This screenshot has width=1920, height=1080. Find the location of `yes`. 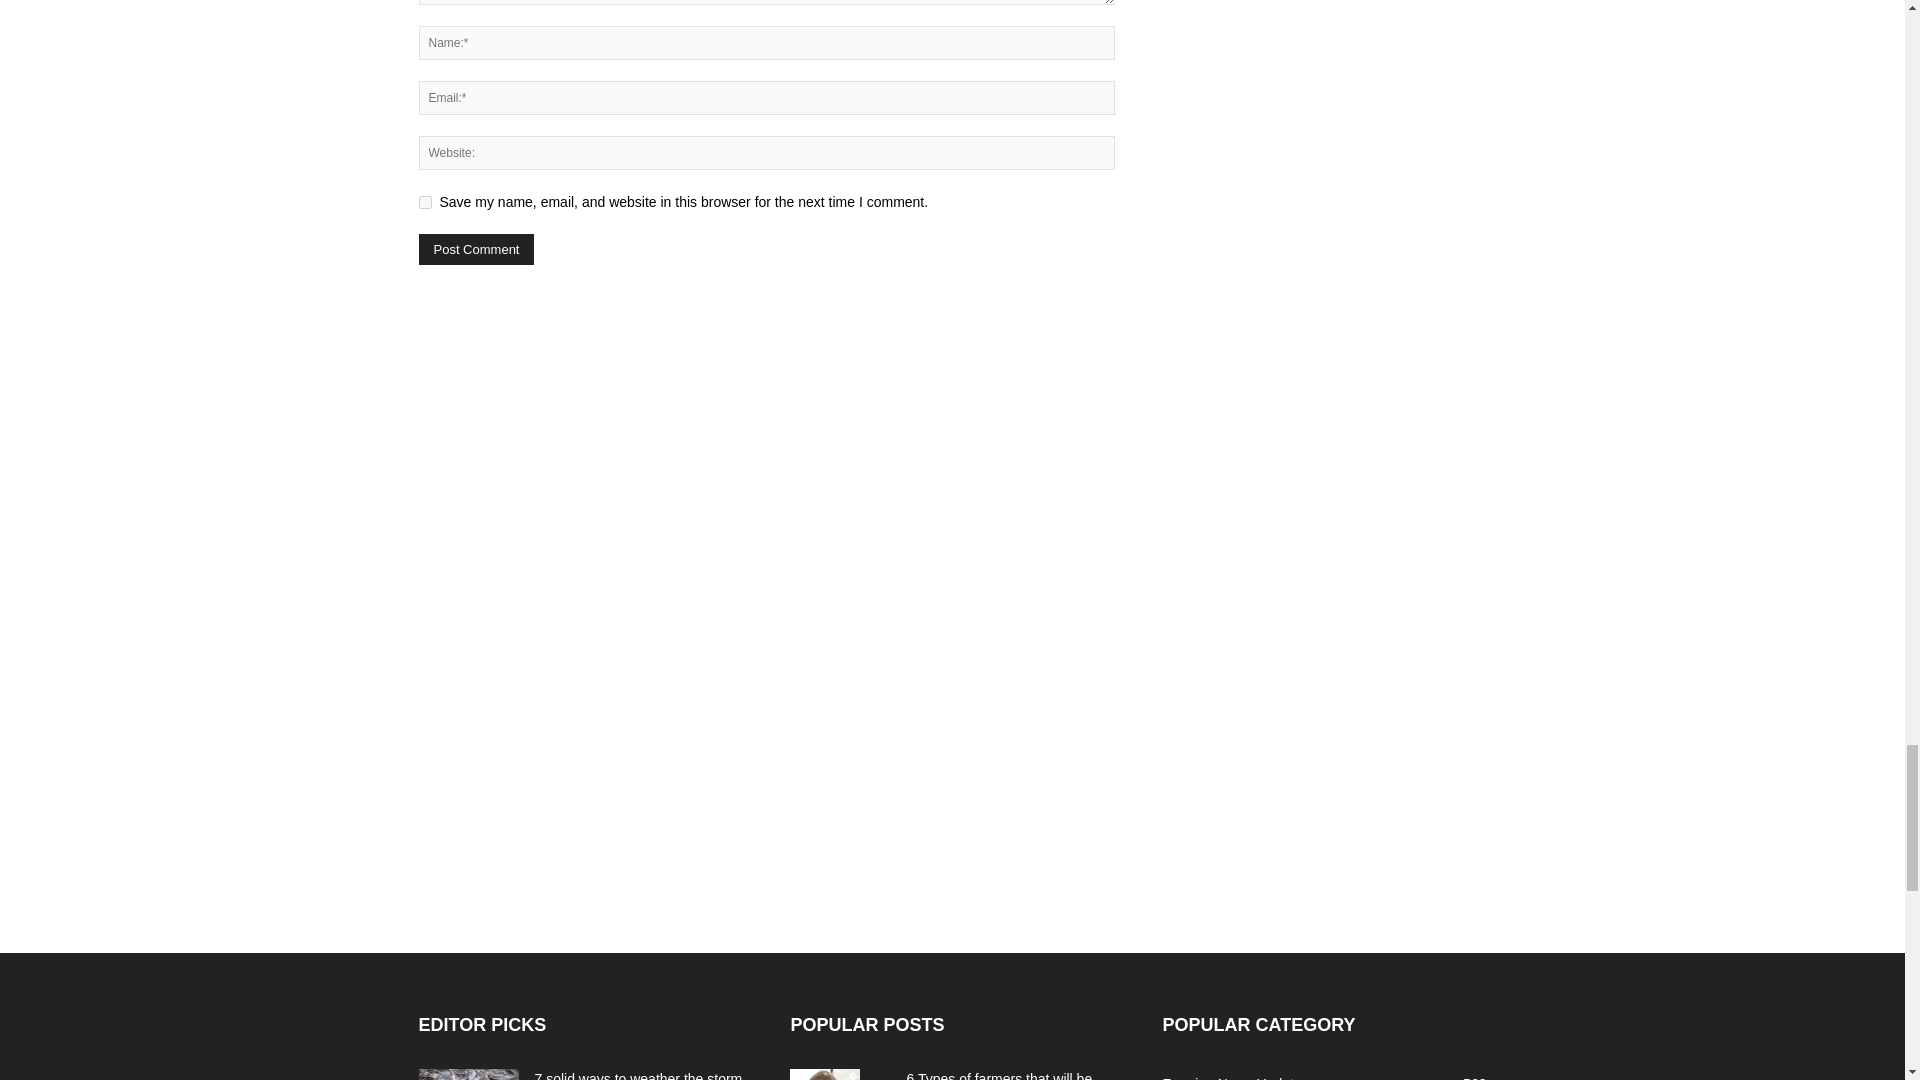

yes is located at coordinates (424, 202).